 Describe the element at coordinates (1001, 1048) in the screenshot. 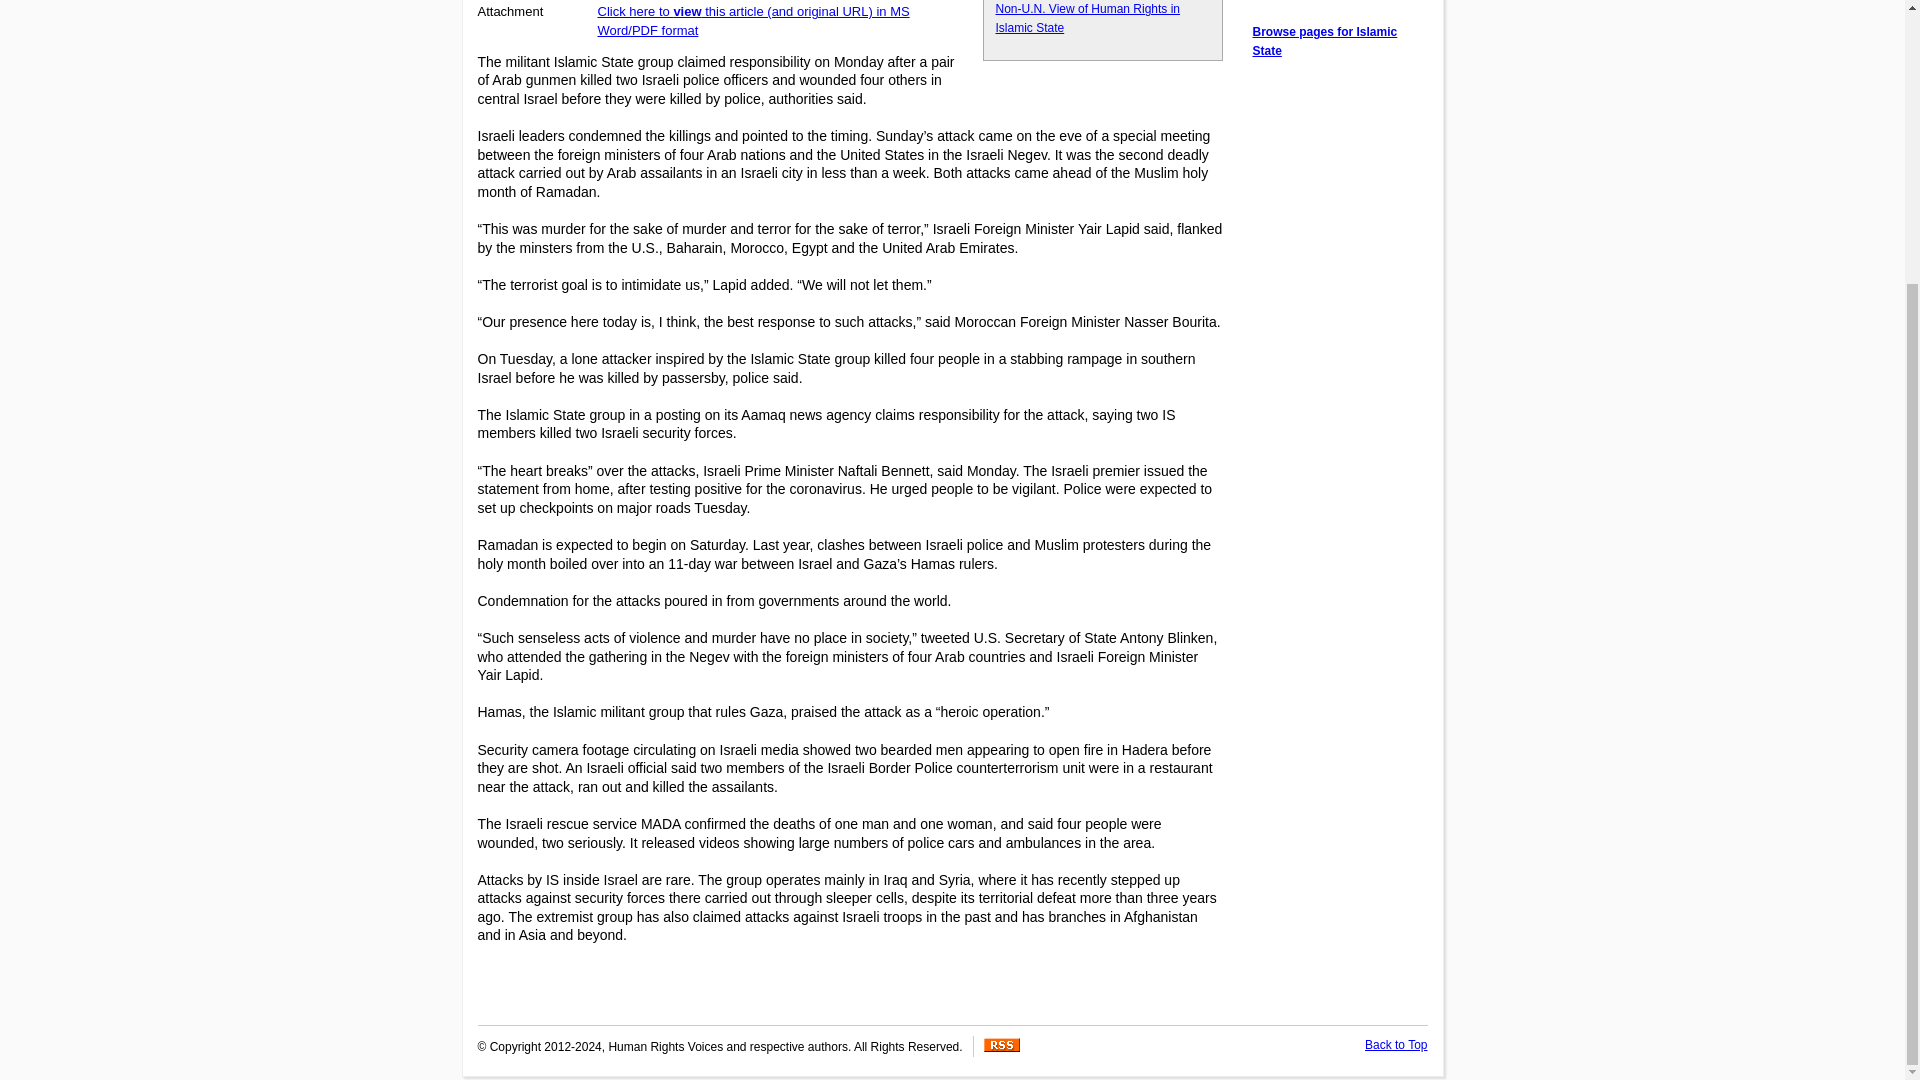

I see `Click here for the Human Rights Voices RSS feed` at that location.